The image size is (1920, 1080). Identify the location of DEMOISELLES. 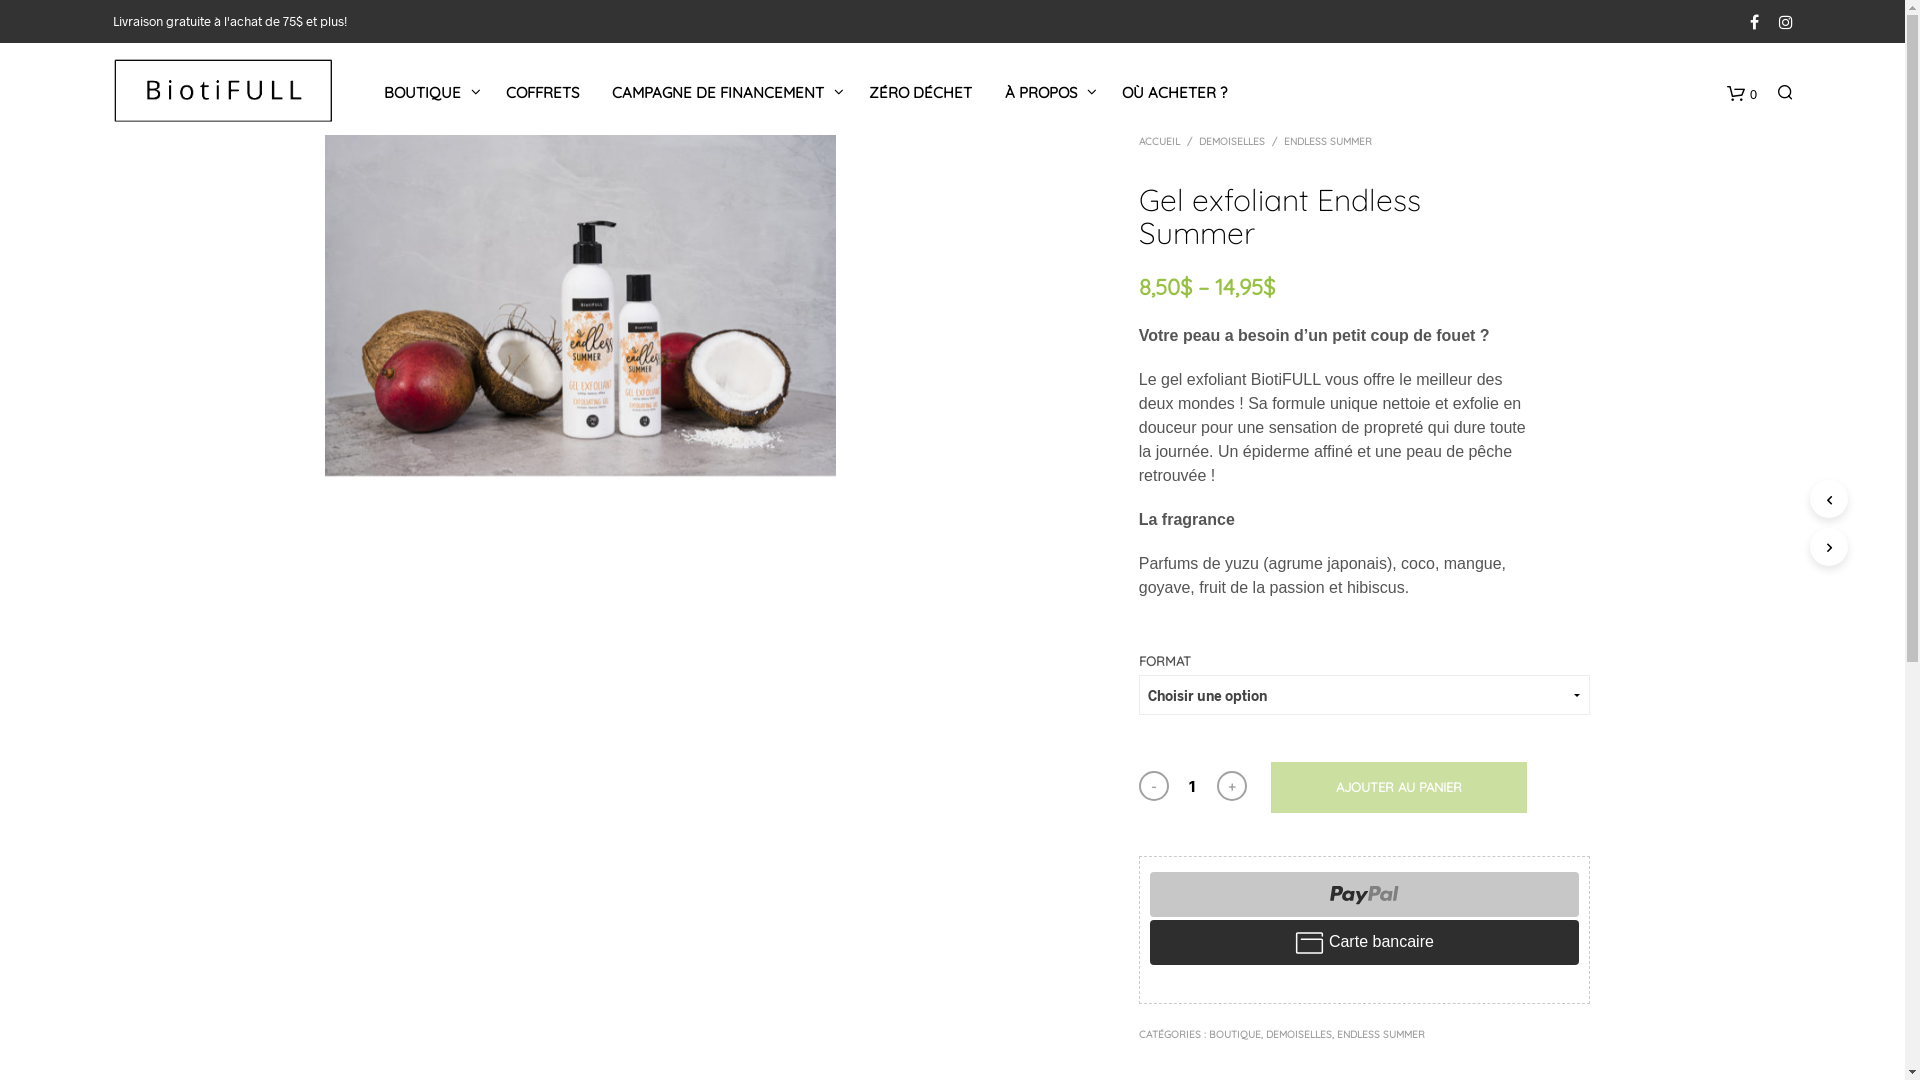
(1232, 142).